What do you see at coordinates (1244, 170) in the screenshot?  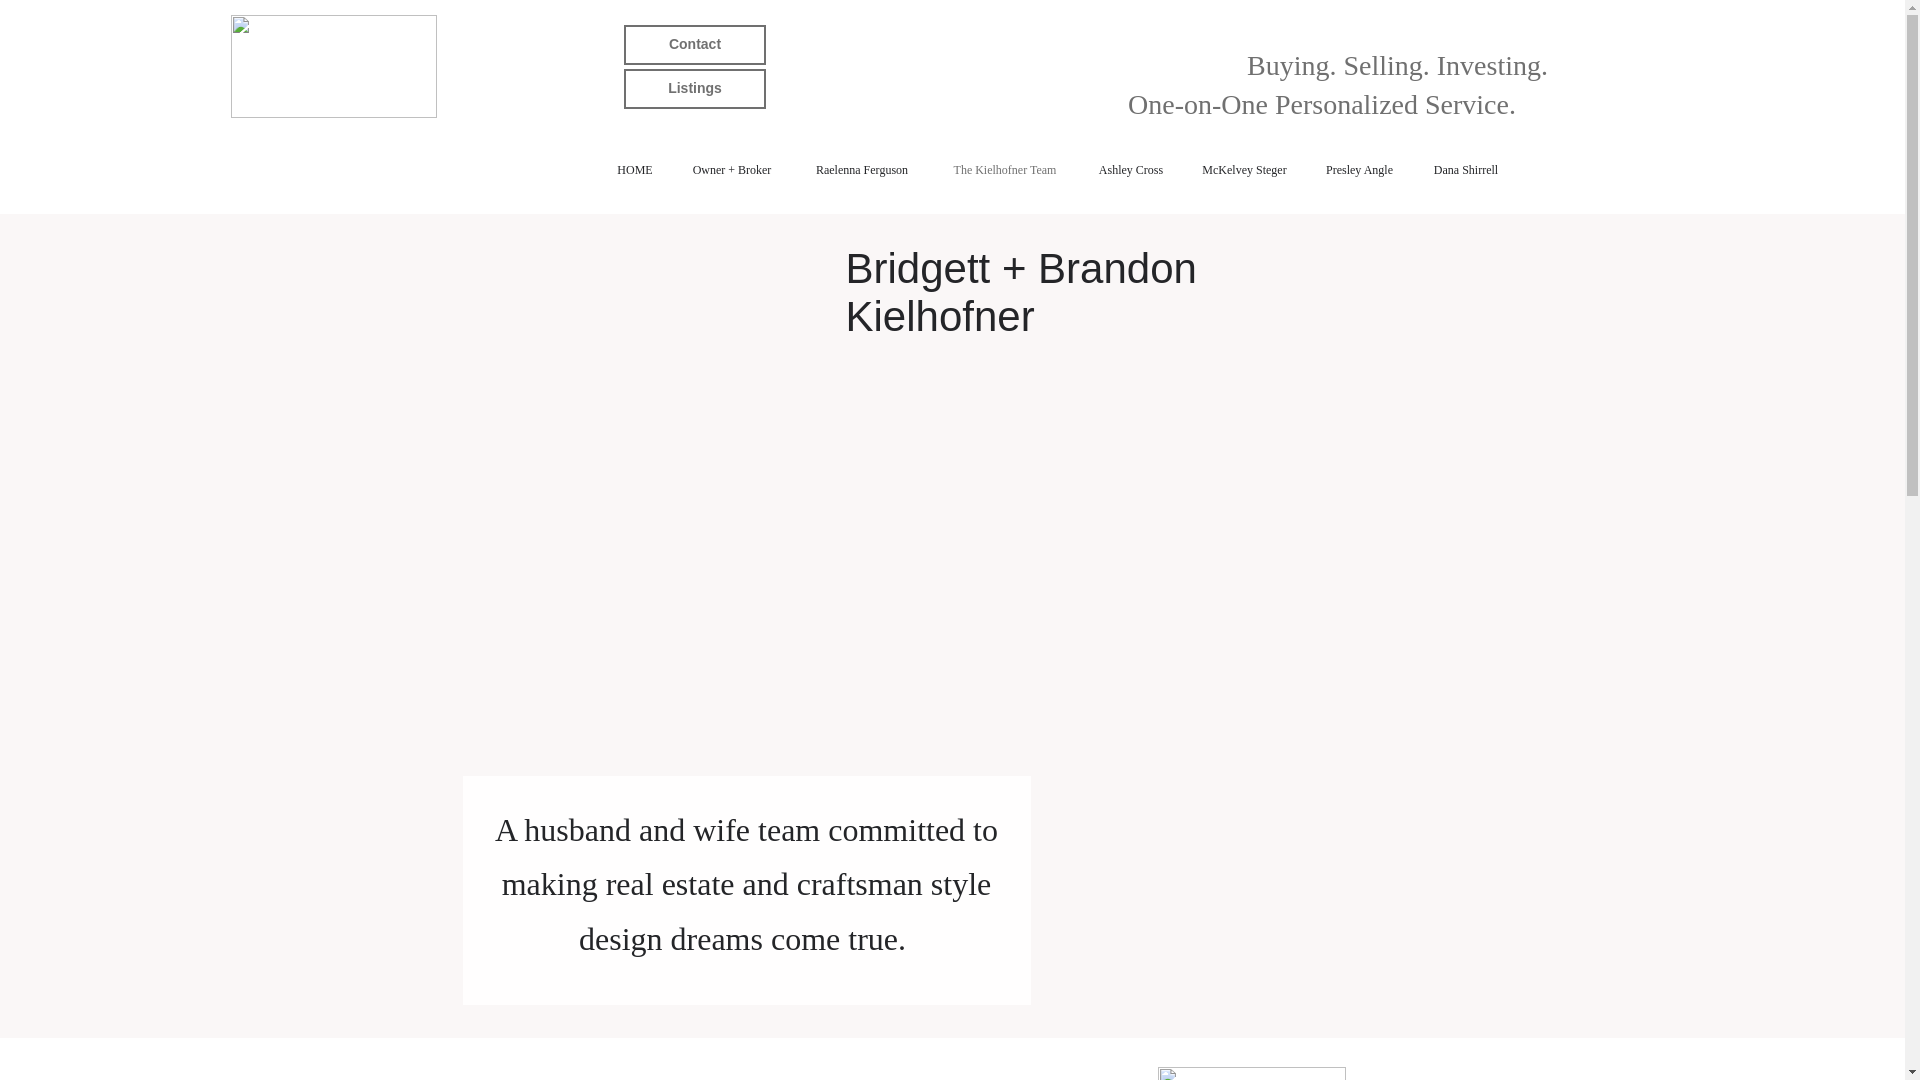 I see `McKelvey Steger` at bounding box center [1244, 170].